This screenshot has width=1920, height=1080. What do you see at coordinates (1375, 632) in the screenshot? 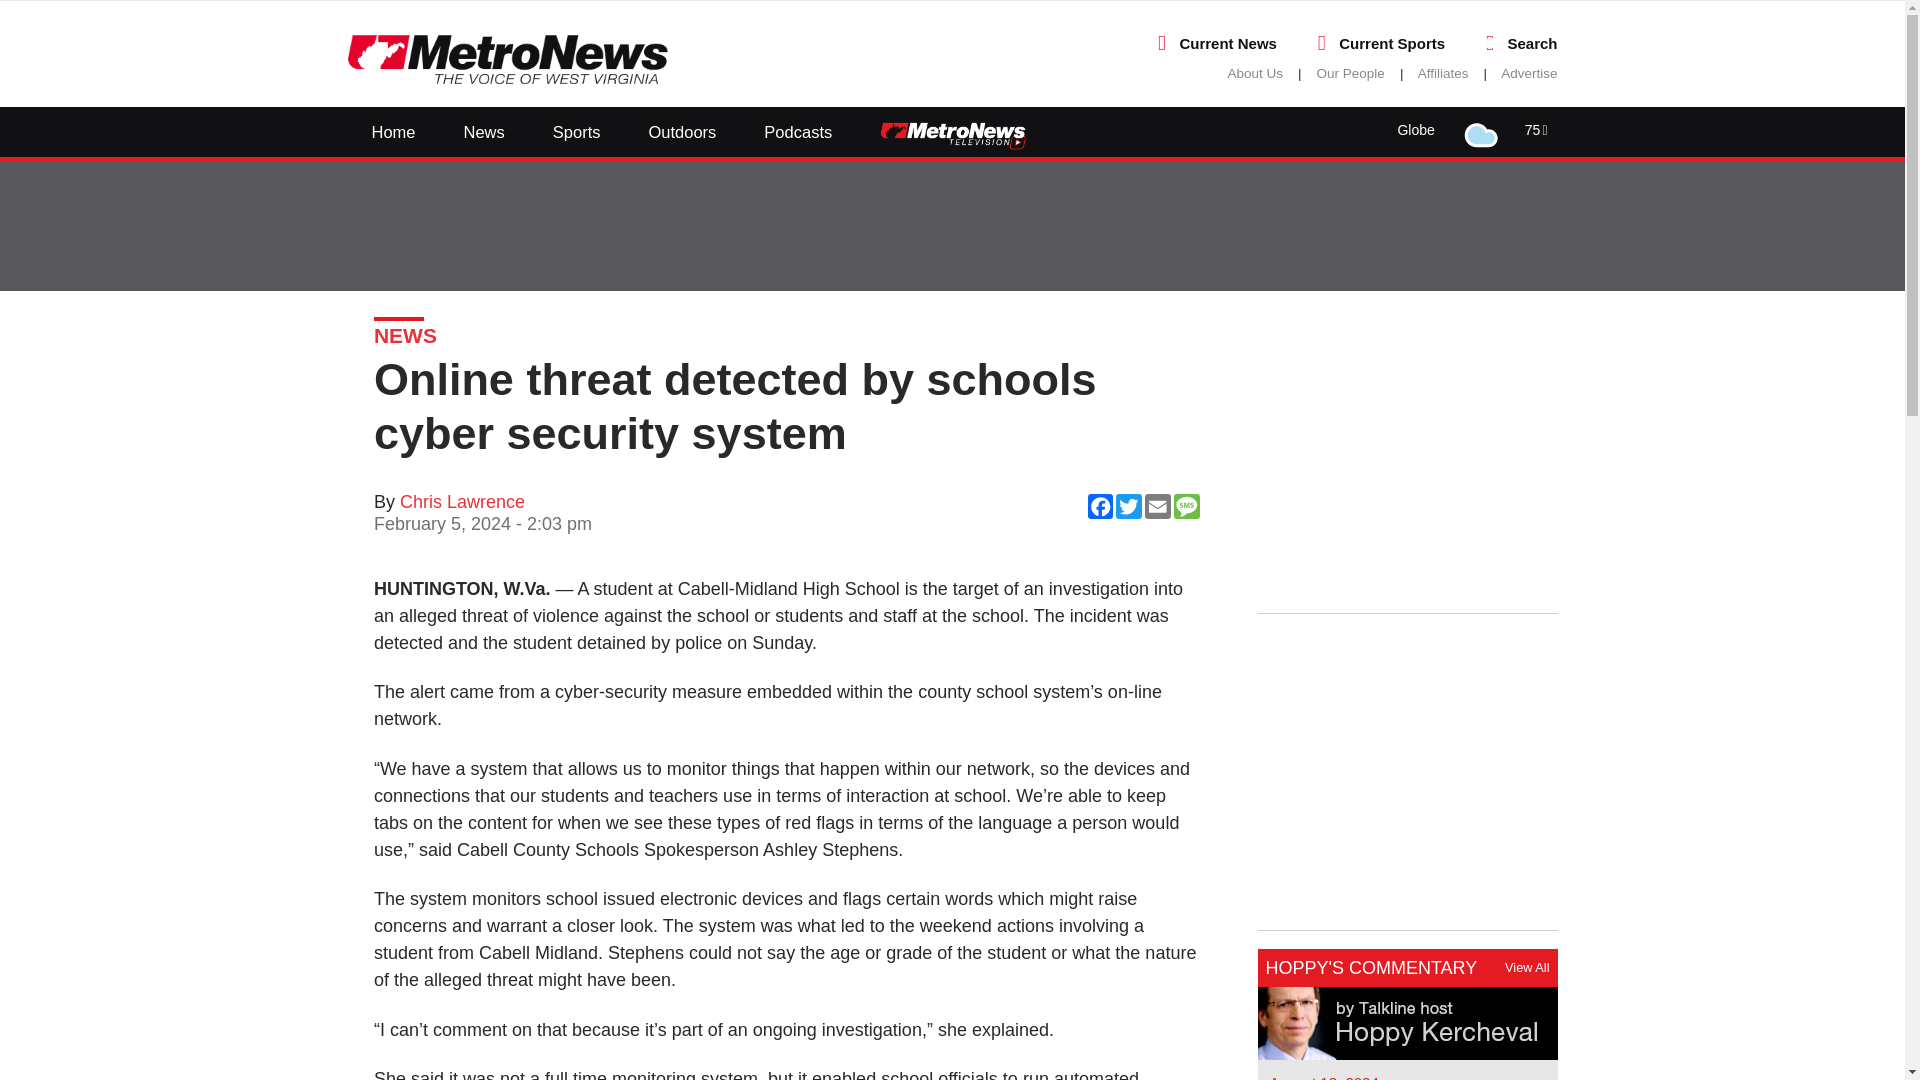
I see `Facebook` at bounding box center [1375, 632].